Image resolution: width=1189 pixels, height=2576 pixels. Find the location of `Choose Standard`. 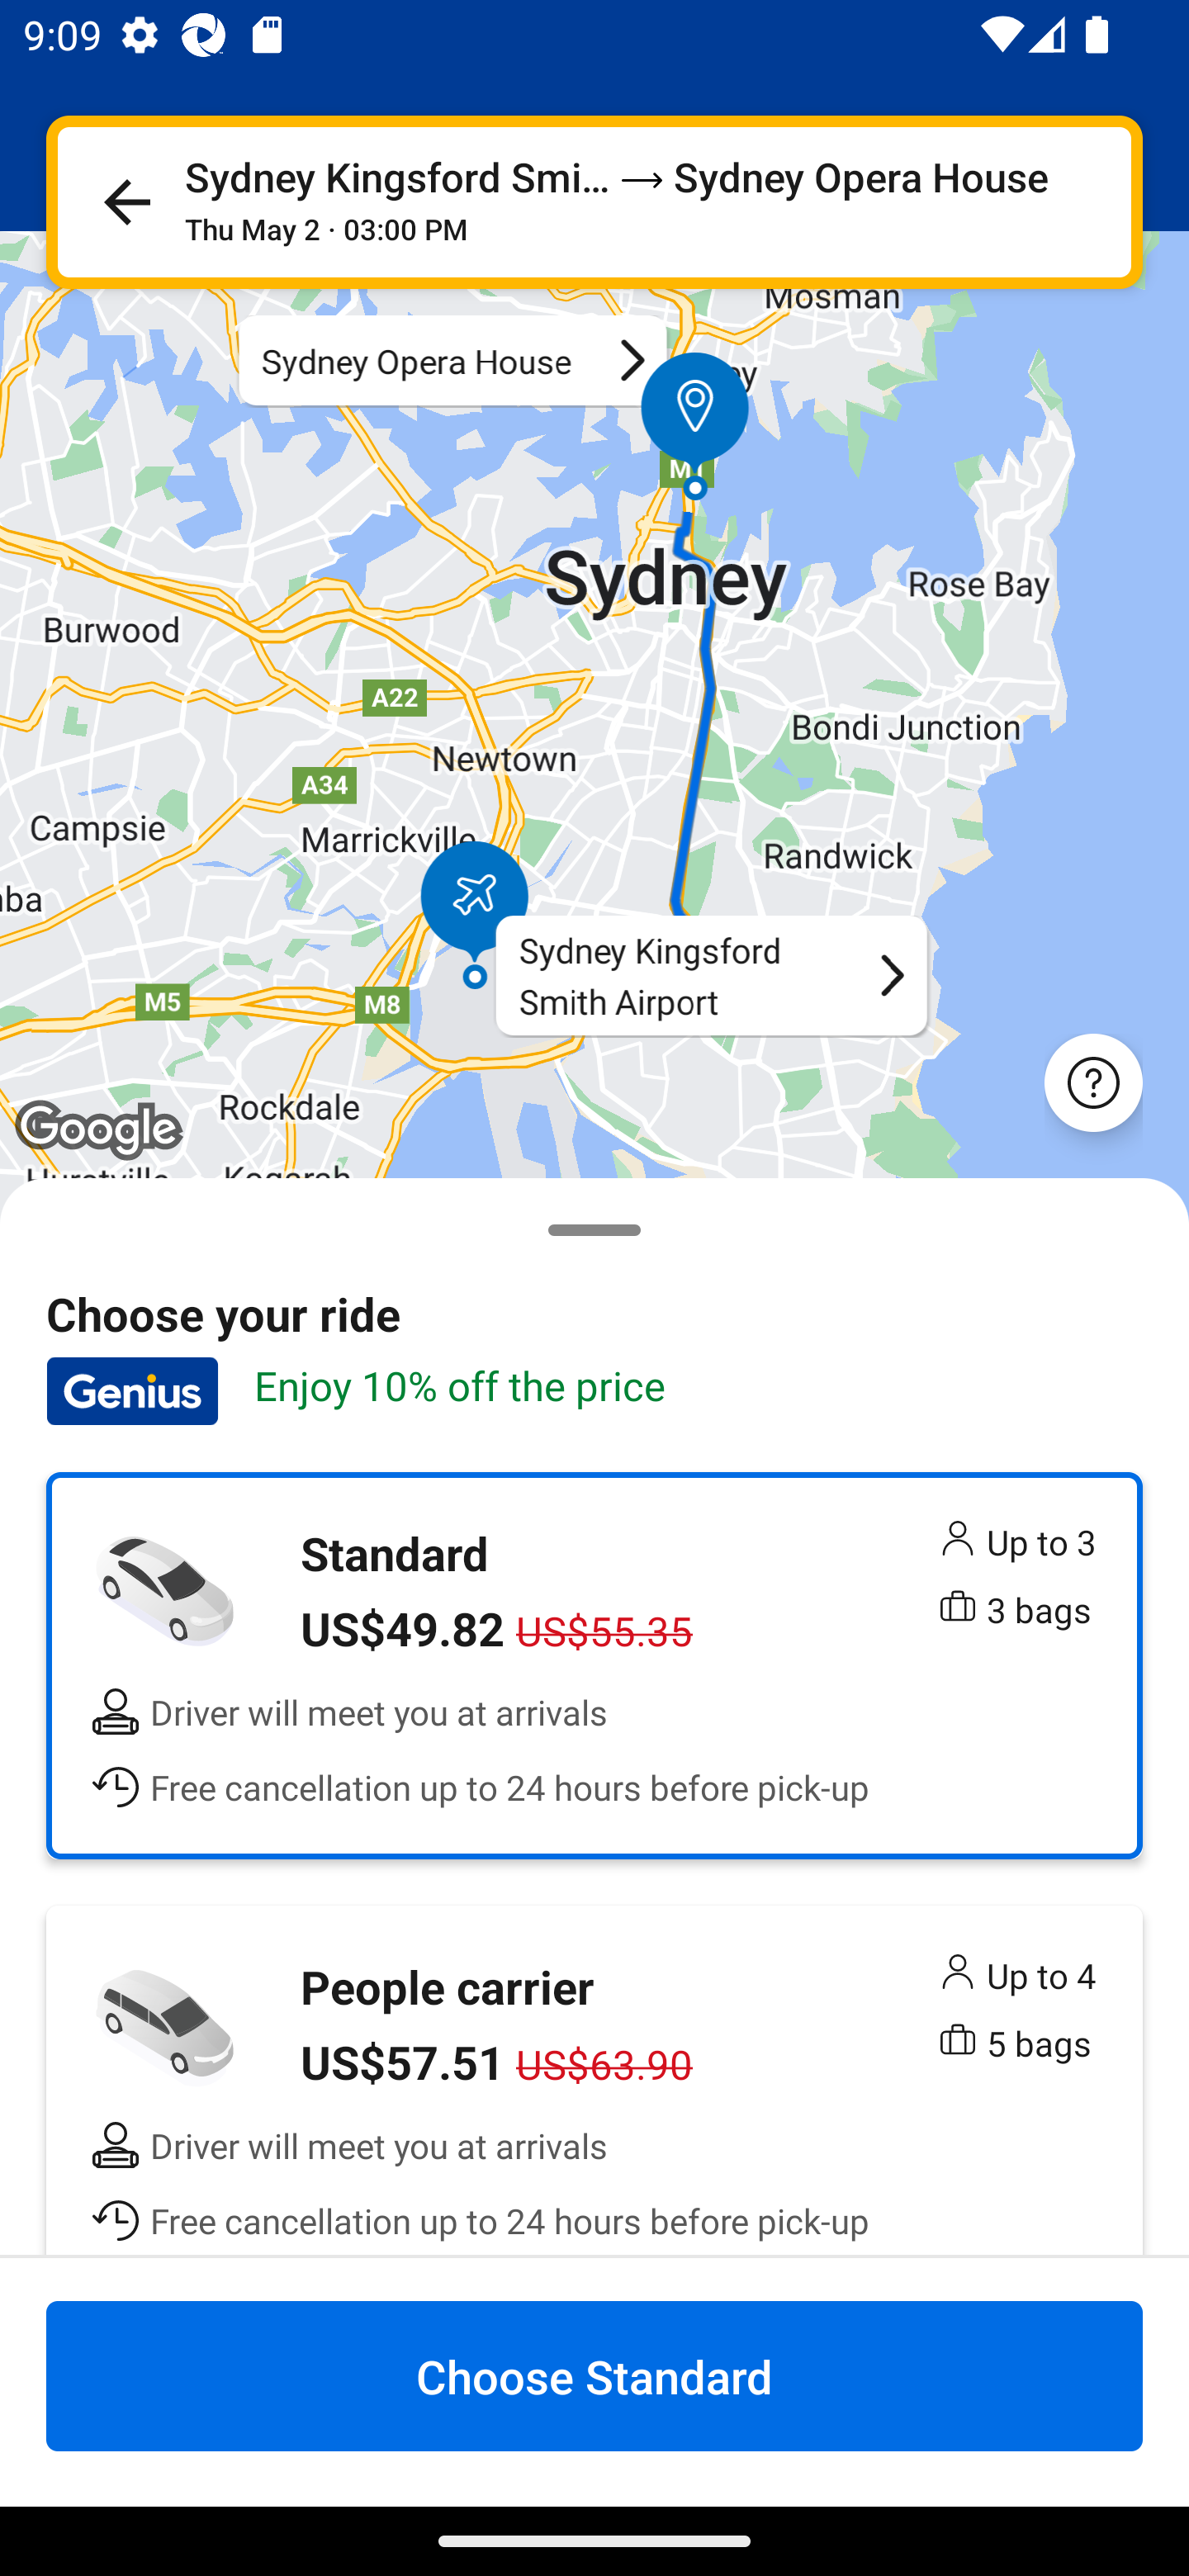

Choose Standard is located at coordinates (594, 2376).